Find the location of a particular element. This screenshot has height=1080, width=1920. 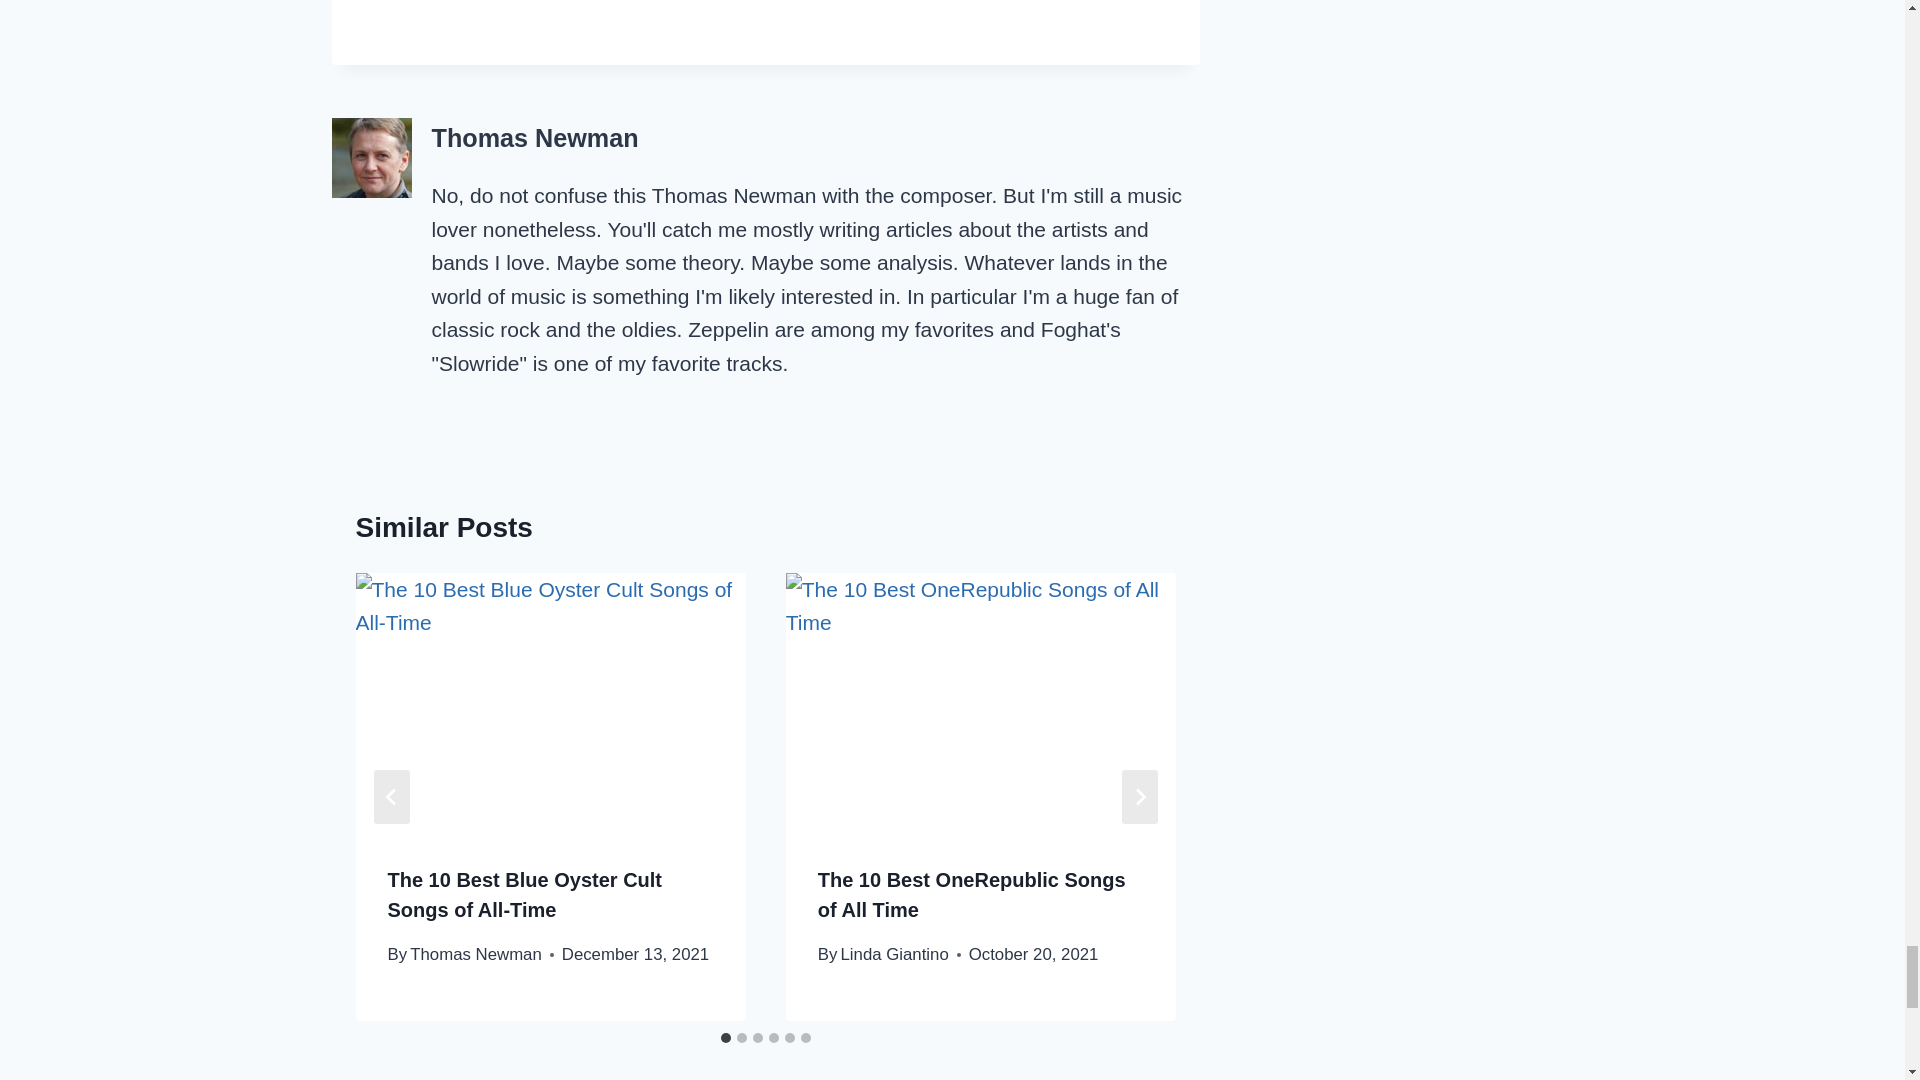

Linda Giantino is located at coordinates (894, 954).